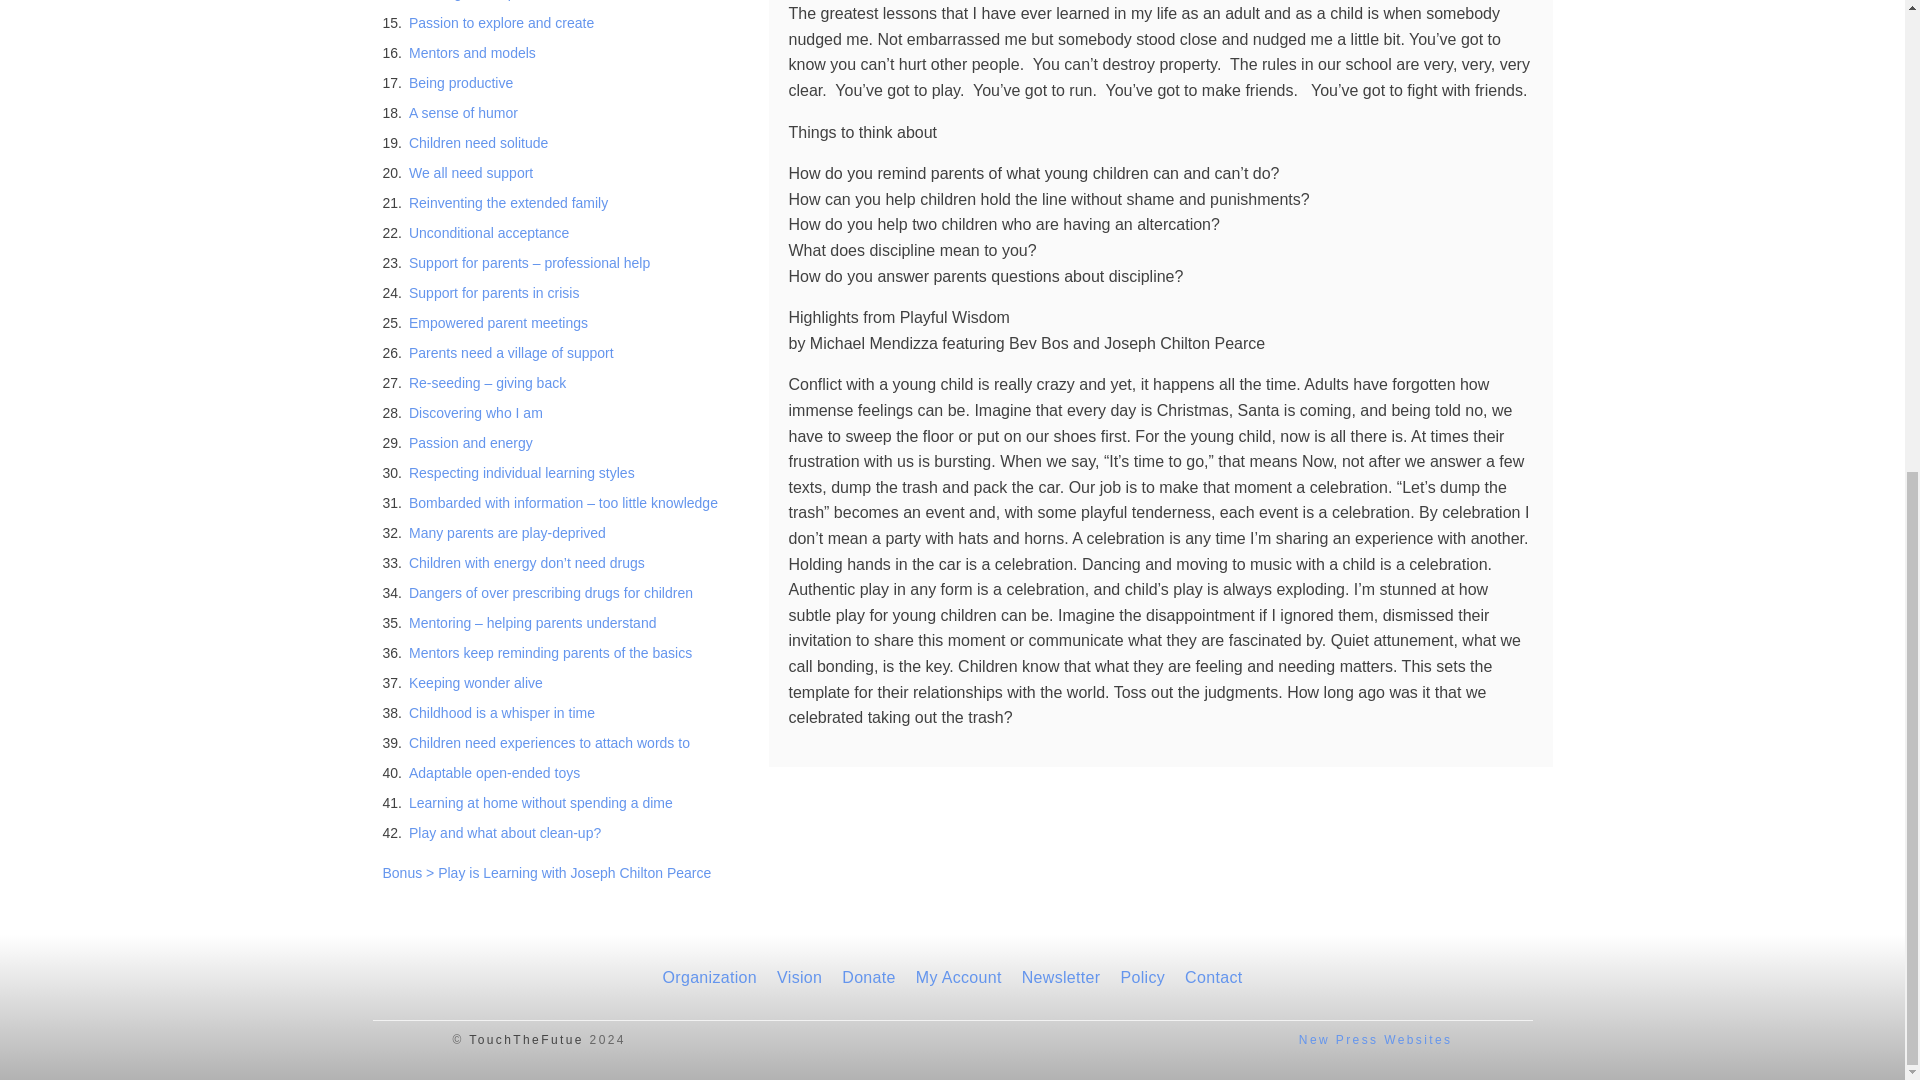  I want to click on Passion to explore and create, so click(500, 23).